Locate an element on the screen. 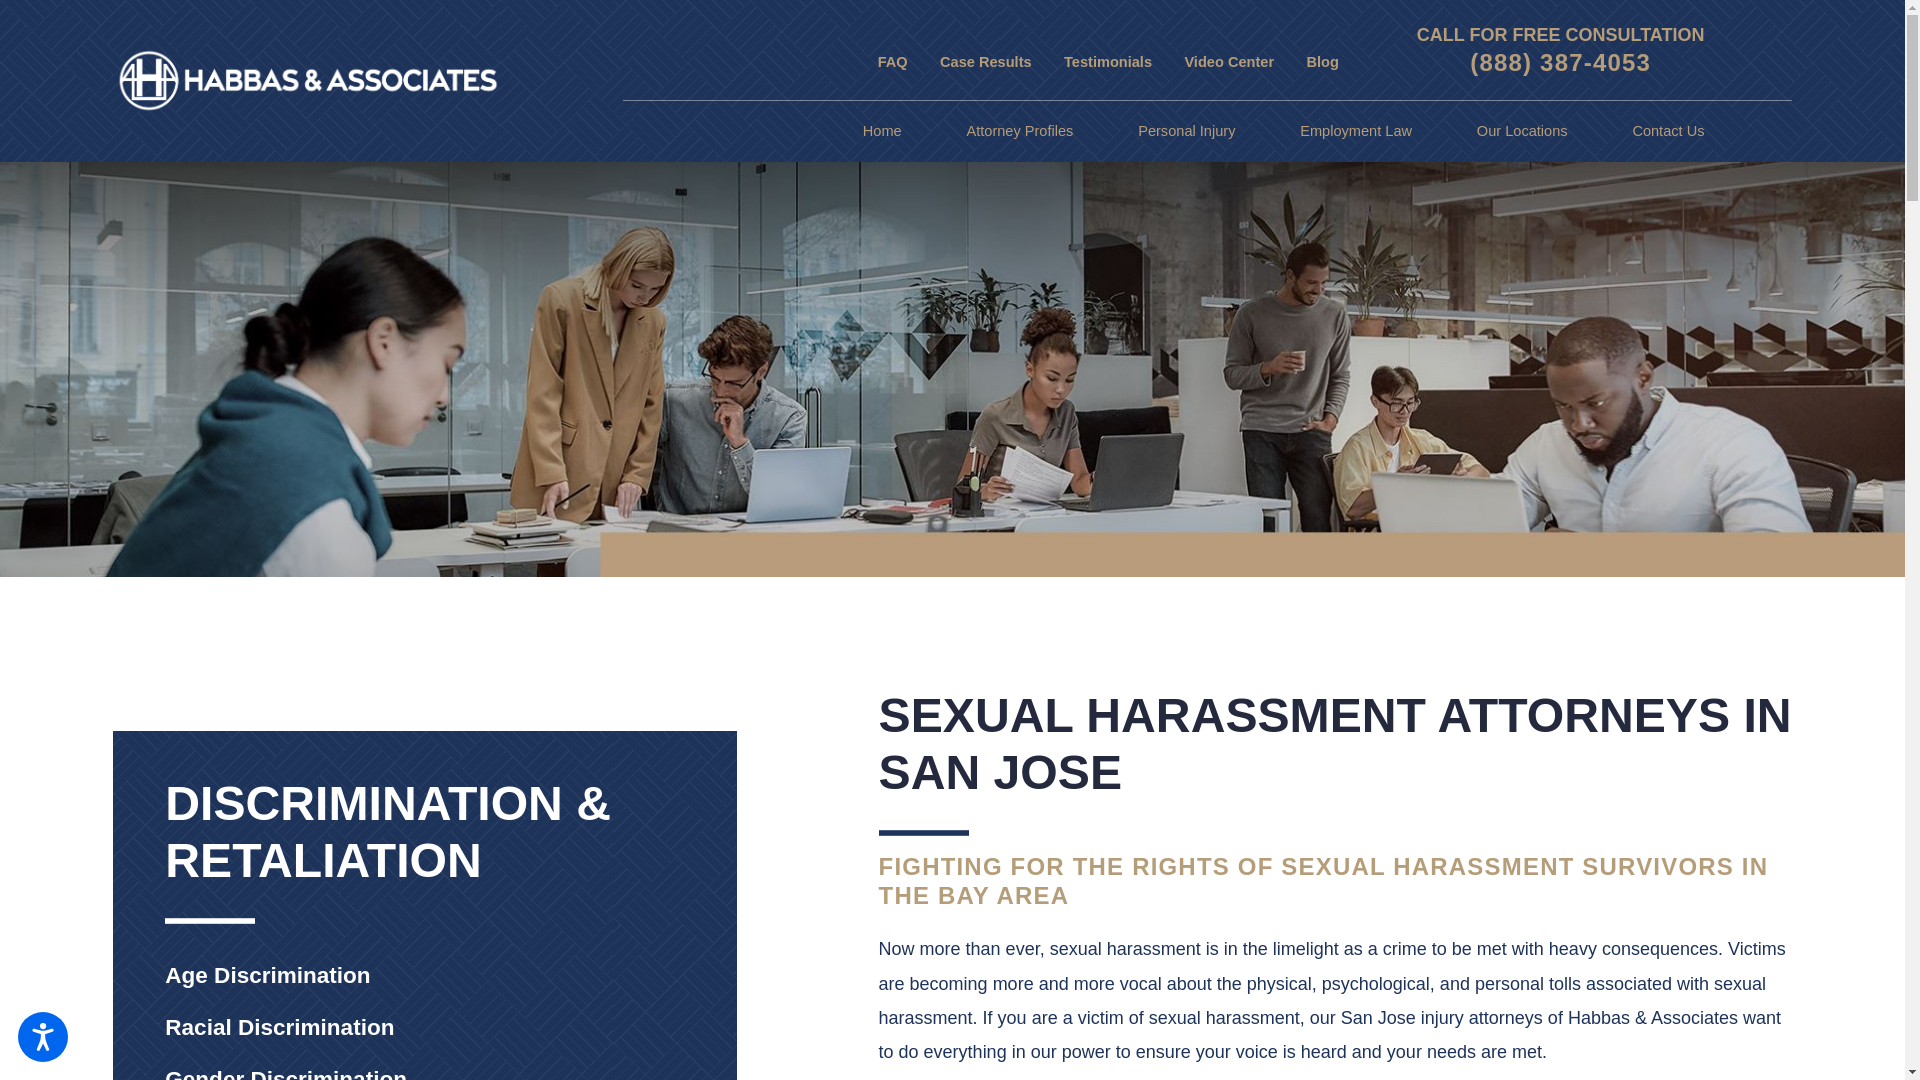  Case Results is located at coordinates (986, 62).